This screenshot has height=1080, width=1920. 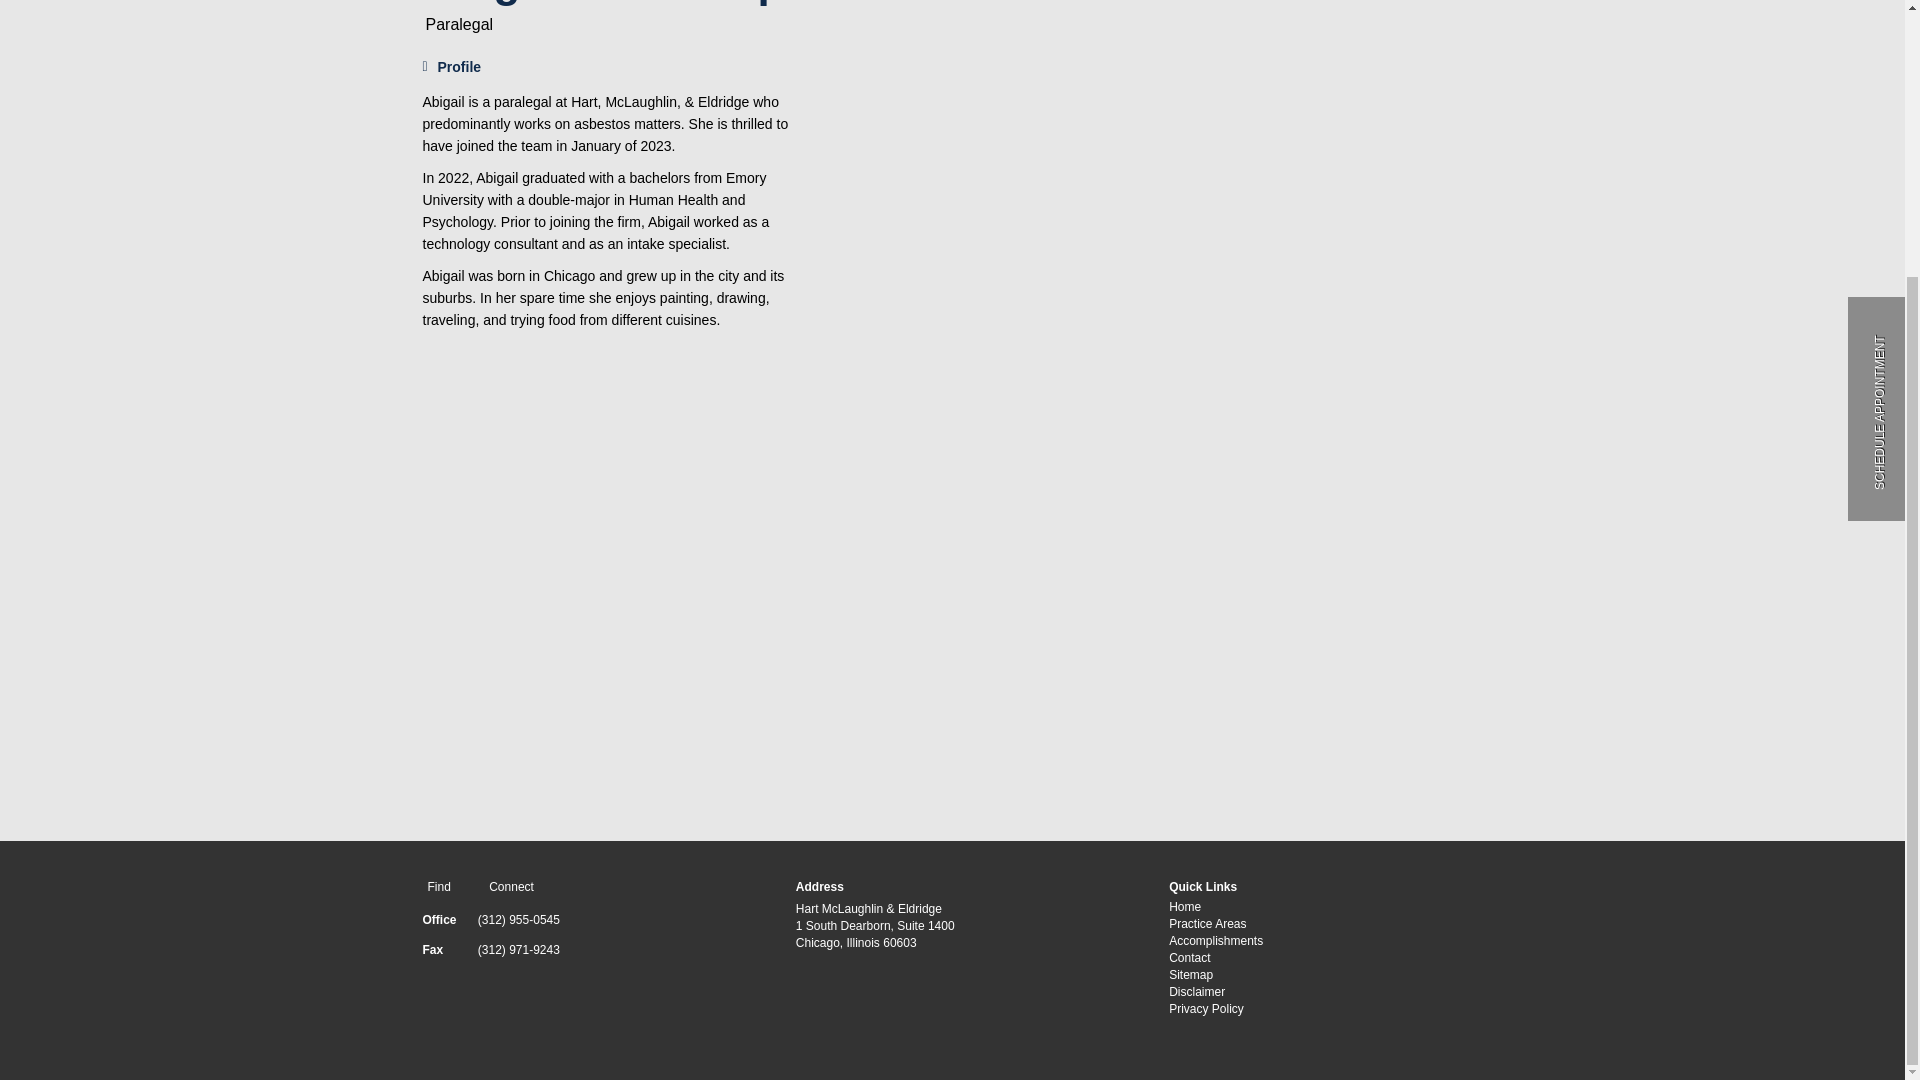 What do you see at coordinates (1189, 958) in the screenshot?
I see `Contact` at bounding box center [1189, 958].